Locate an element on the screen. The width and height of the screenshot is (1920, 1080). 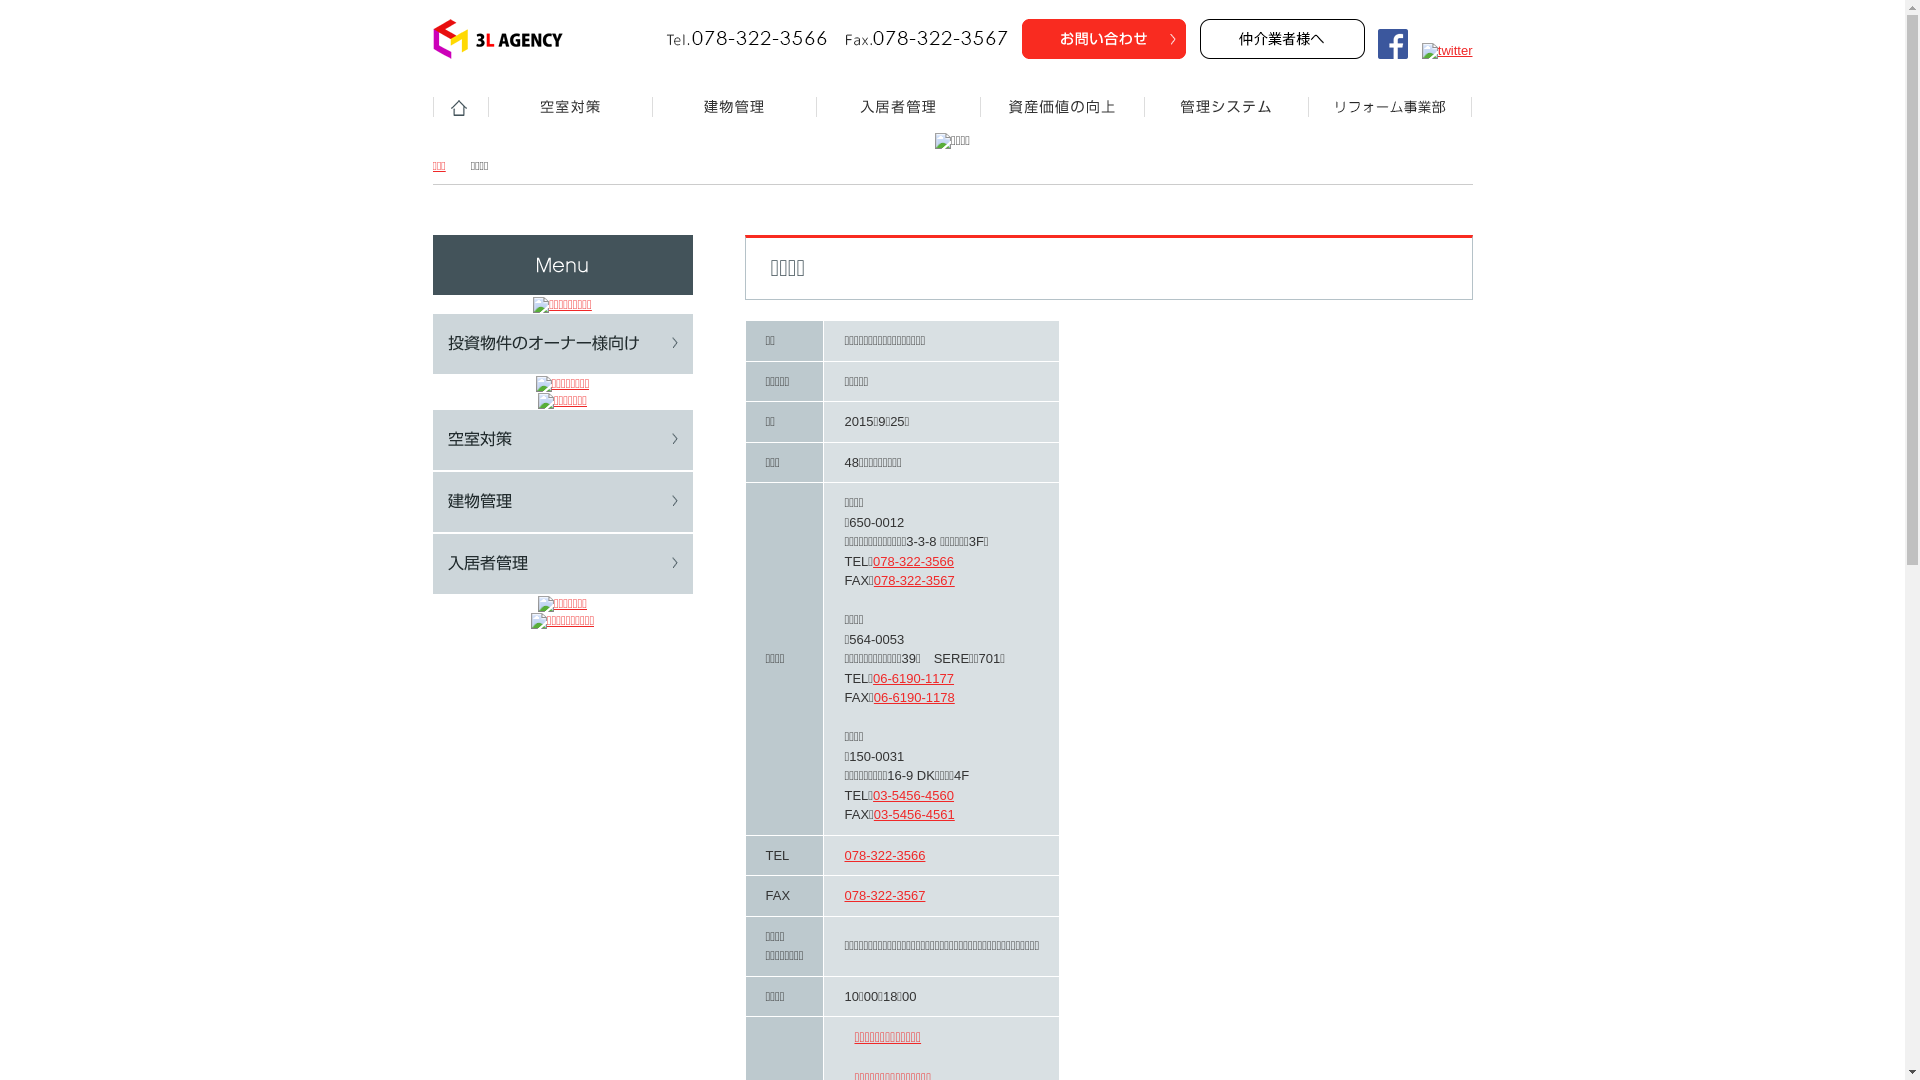
078-322-3567 is located at coordinates (884, 896).